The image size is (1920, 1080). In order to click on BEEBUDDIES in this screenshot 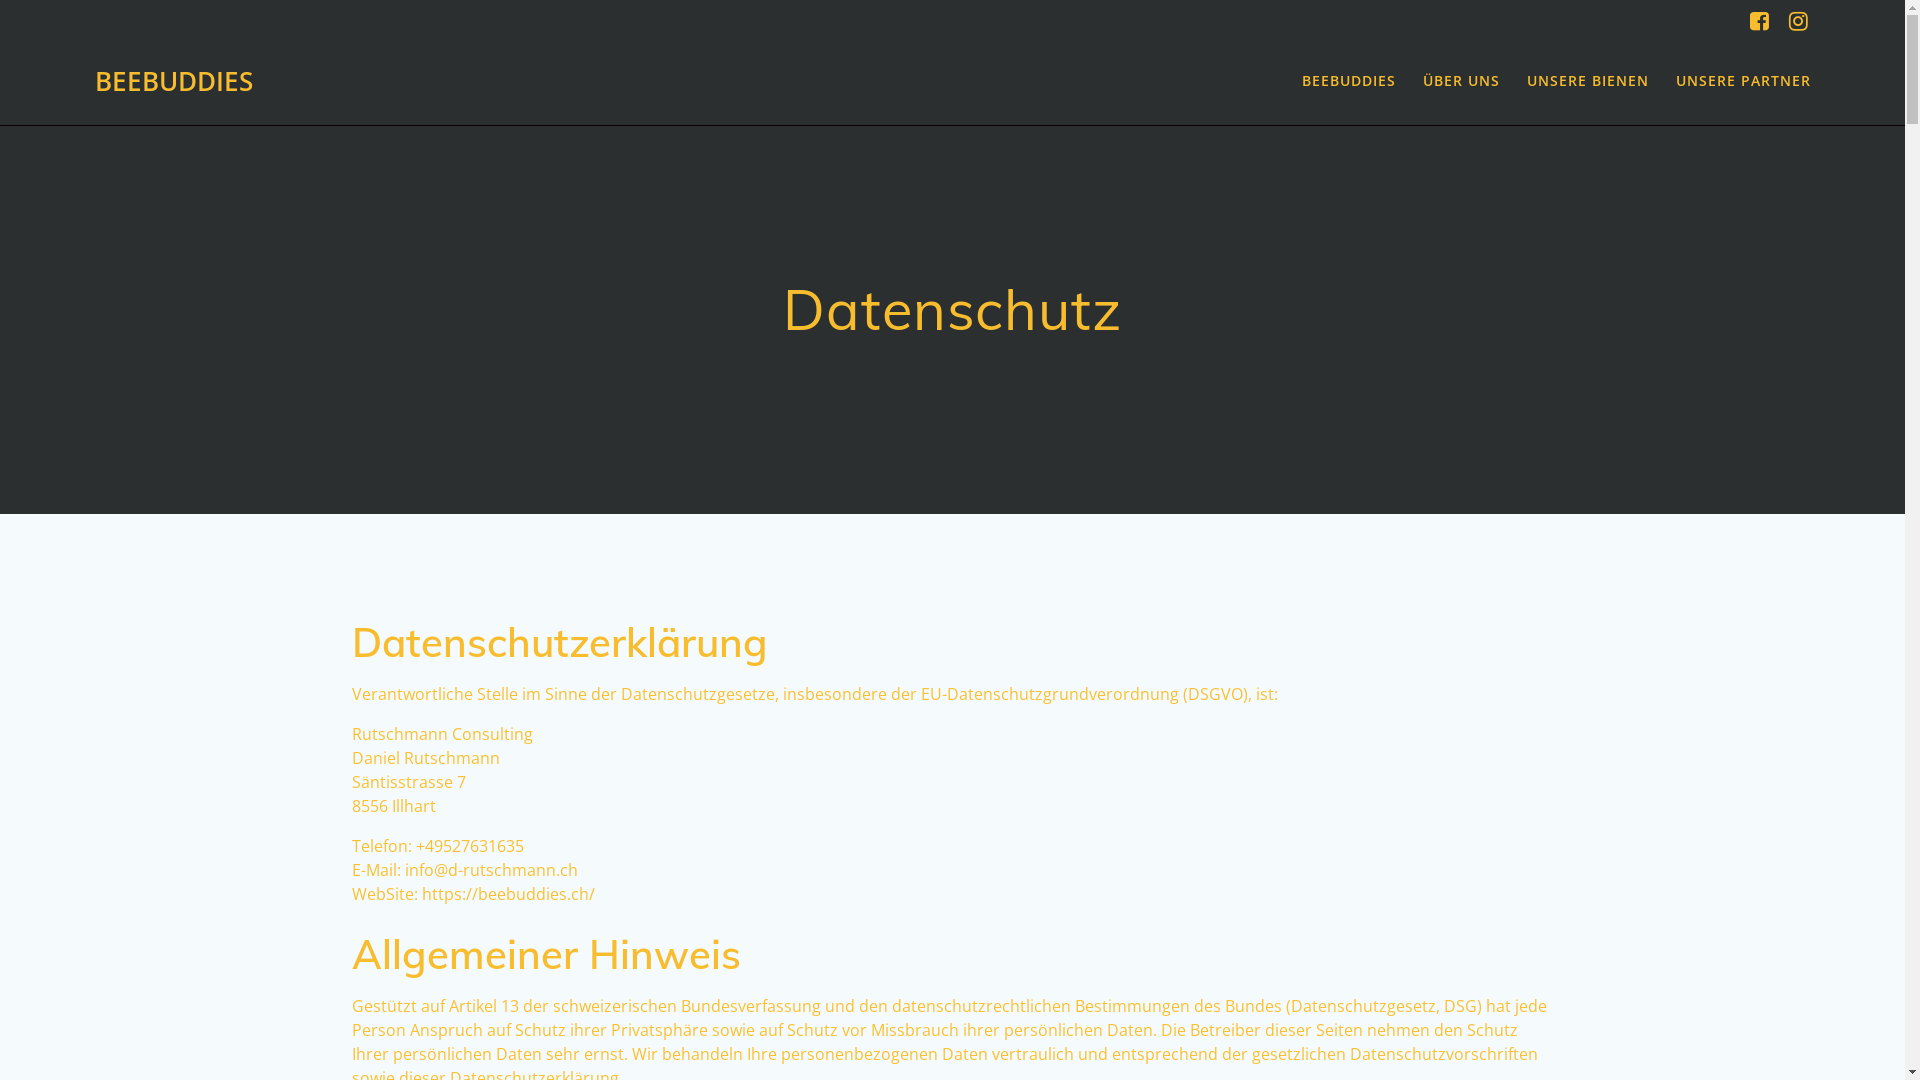, I will do `click(1349, 82)`.